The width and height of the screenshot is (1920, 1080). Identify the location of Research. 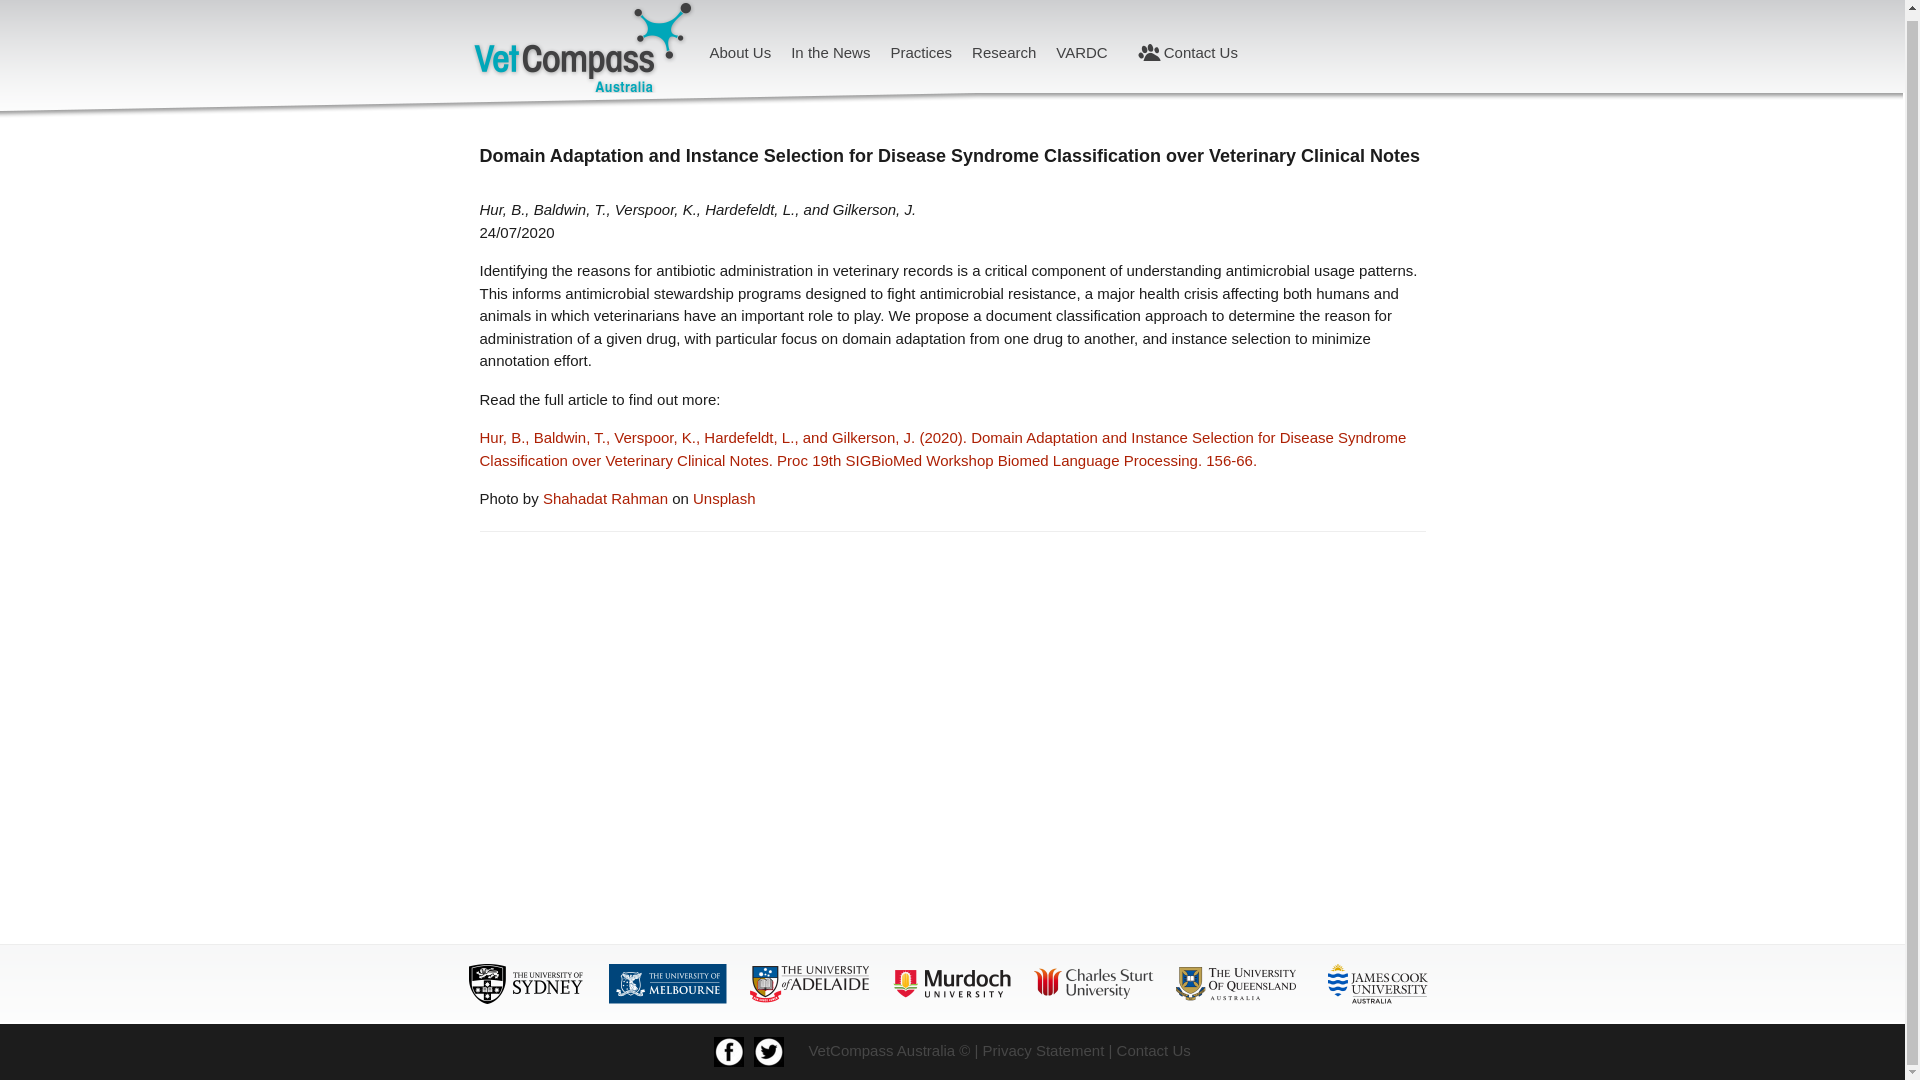
(1004, 52).